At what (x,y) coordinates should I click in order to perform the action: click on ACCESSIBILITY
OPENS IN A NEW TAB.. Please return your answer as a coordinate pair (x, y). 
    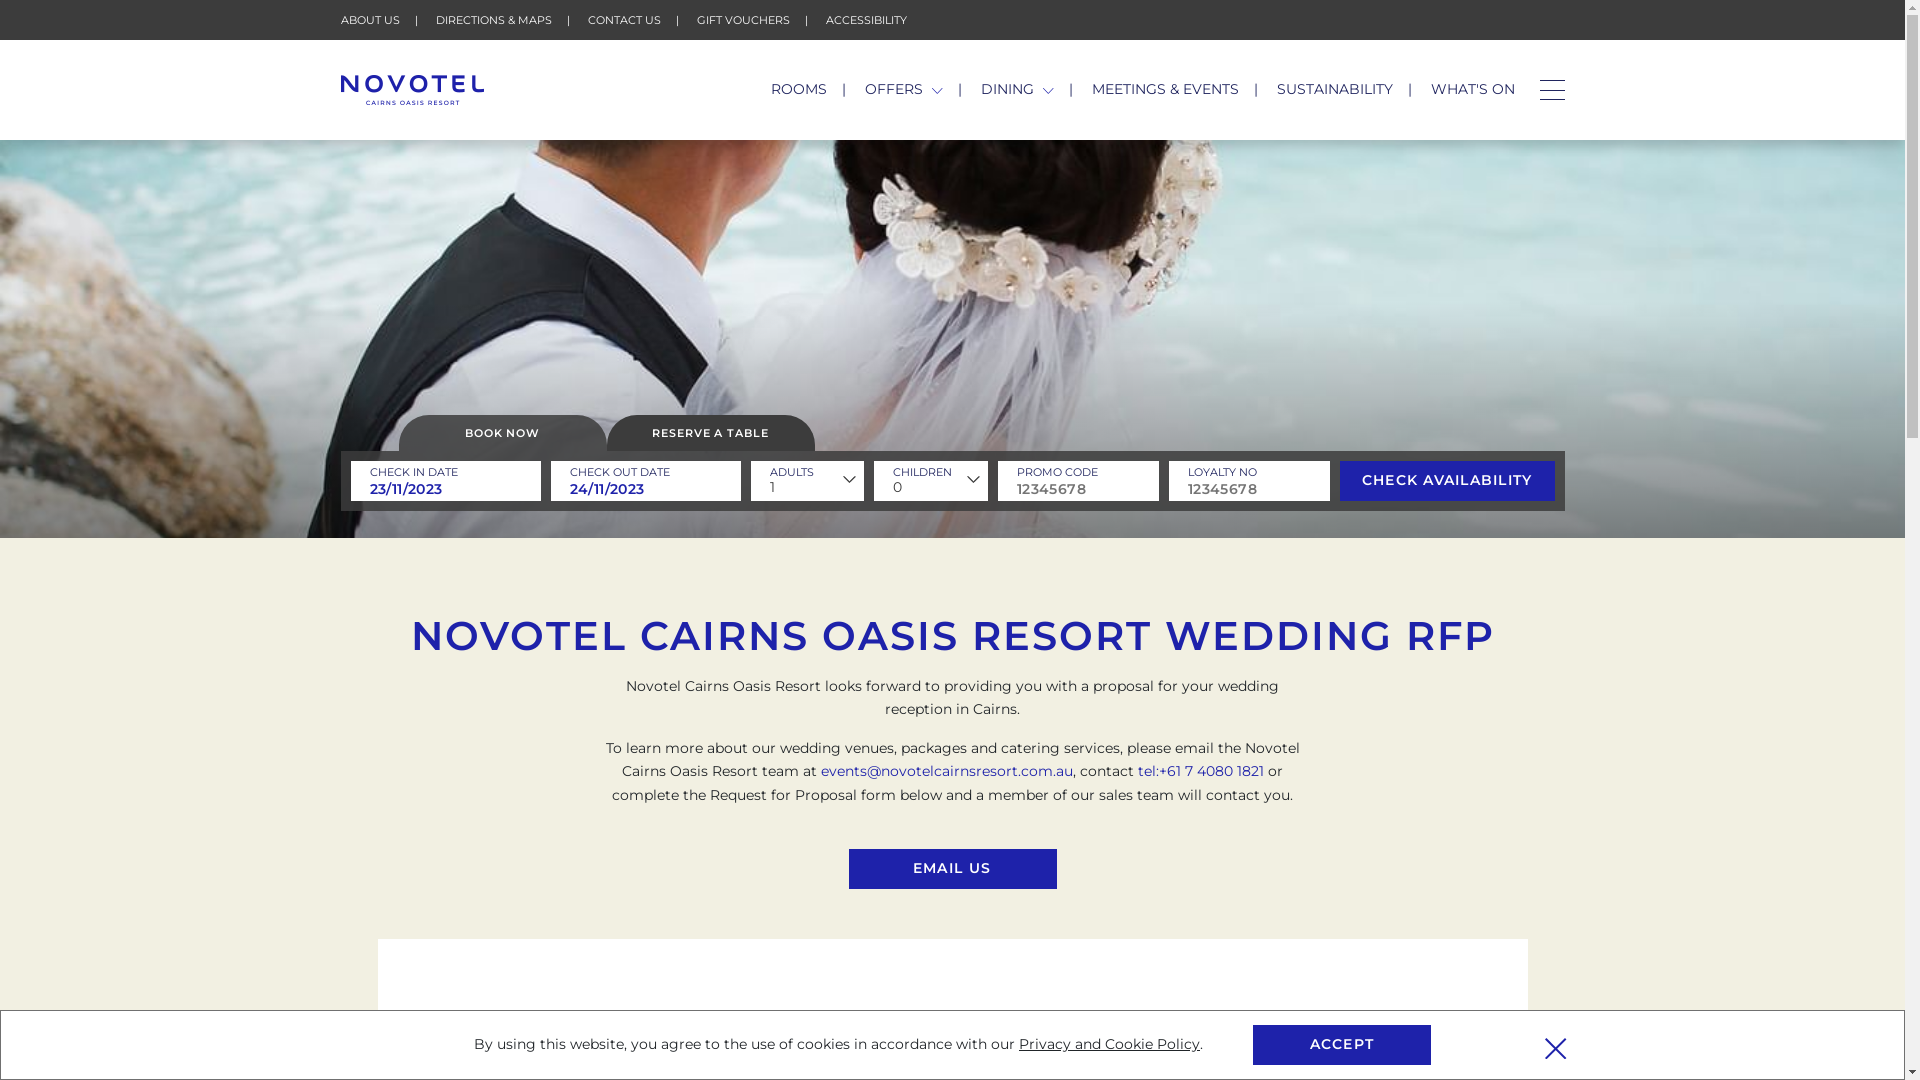
    Looking at the image, I should click on (866, 20).